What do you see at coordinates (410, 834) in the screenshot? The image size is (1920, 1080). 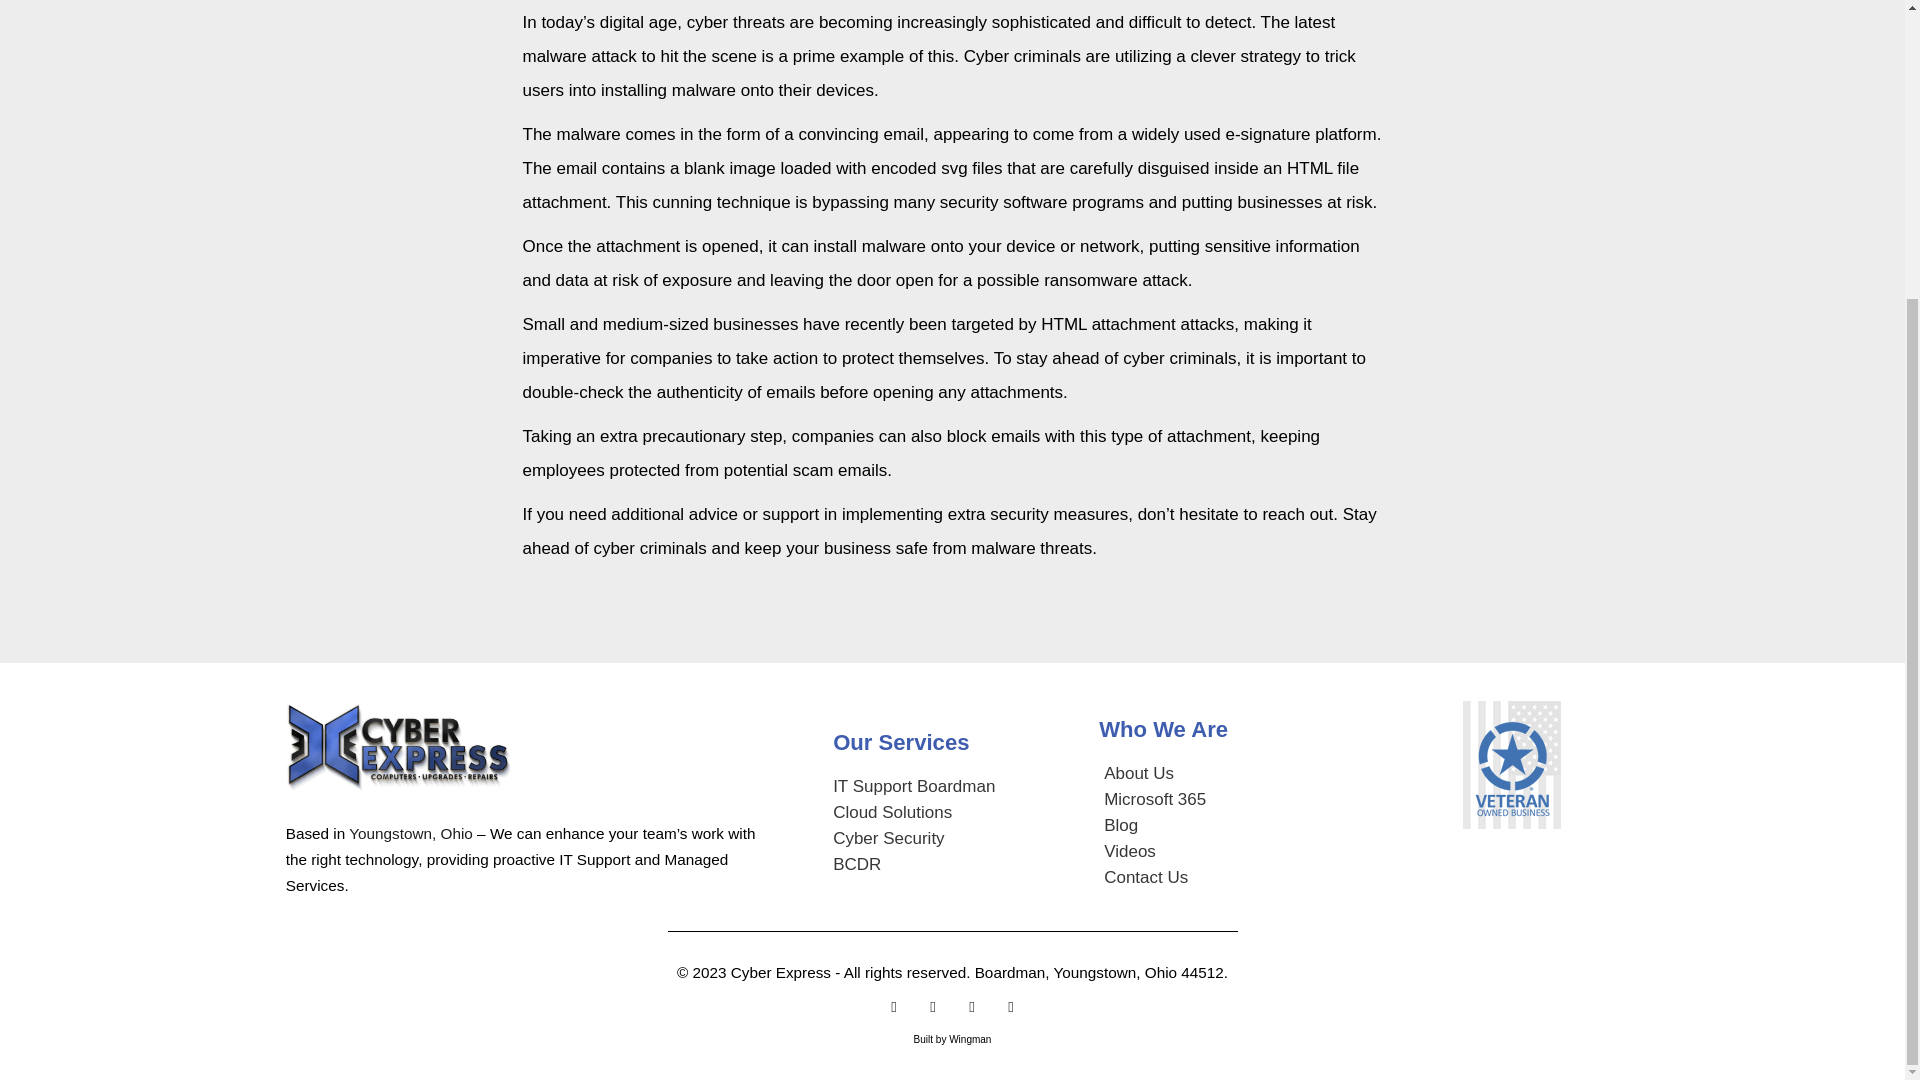 I see `Youngstown, Ohio` at bounding box center [410, 834].